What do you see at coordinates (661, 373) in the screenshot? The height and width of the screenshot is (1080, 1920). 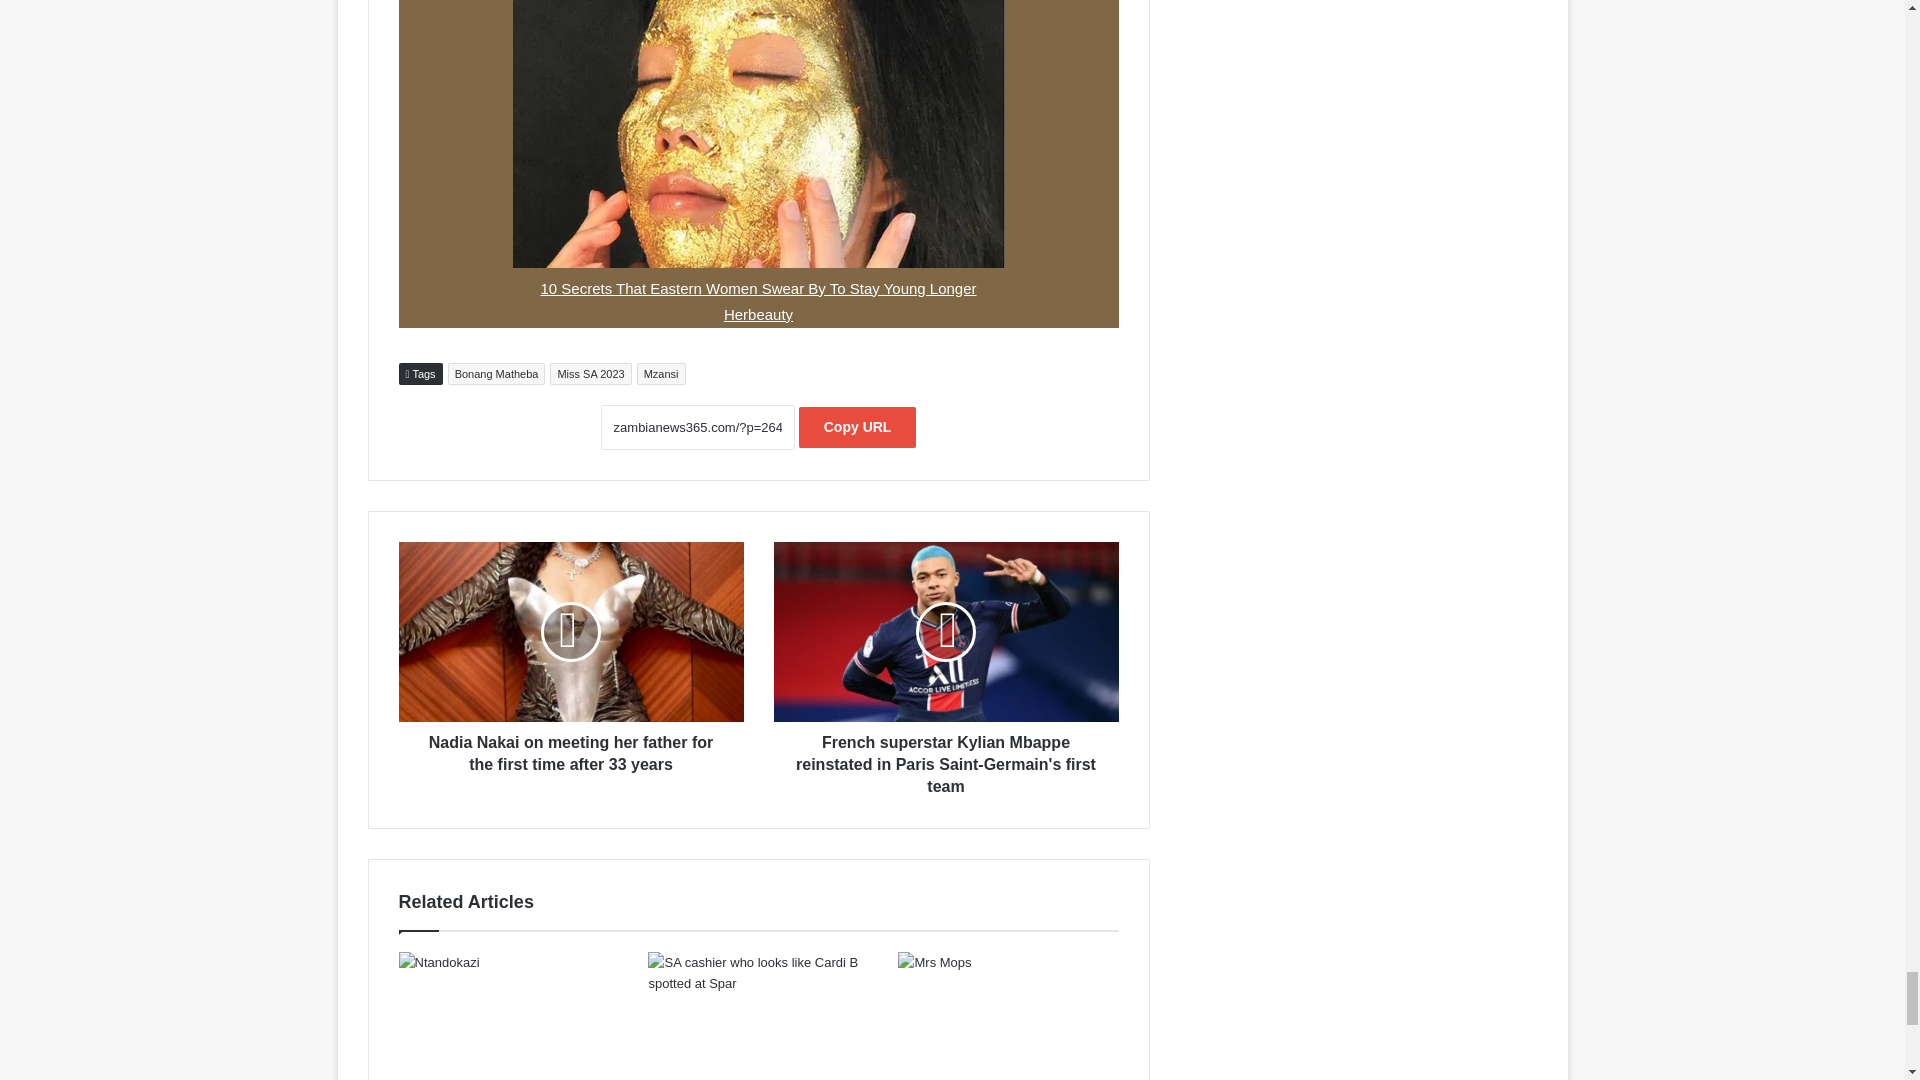 I see `Mzansi` at bounding box center [661, 373].